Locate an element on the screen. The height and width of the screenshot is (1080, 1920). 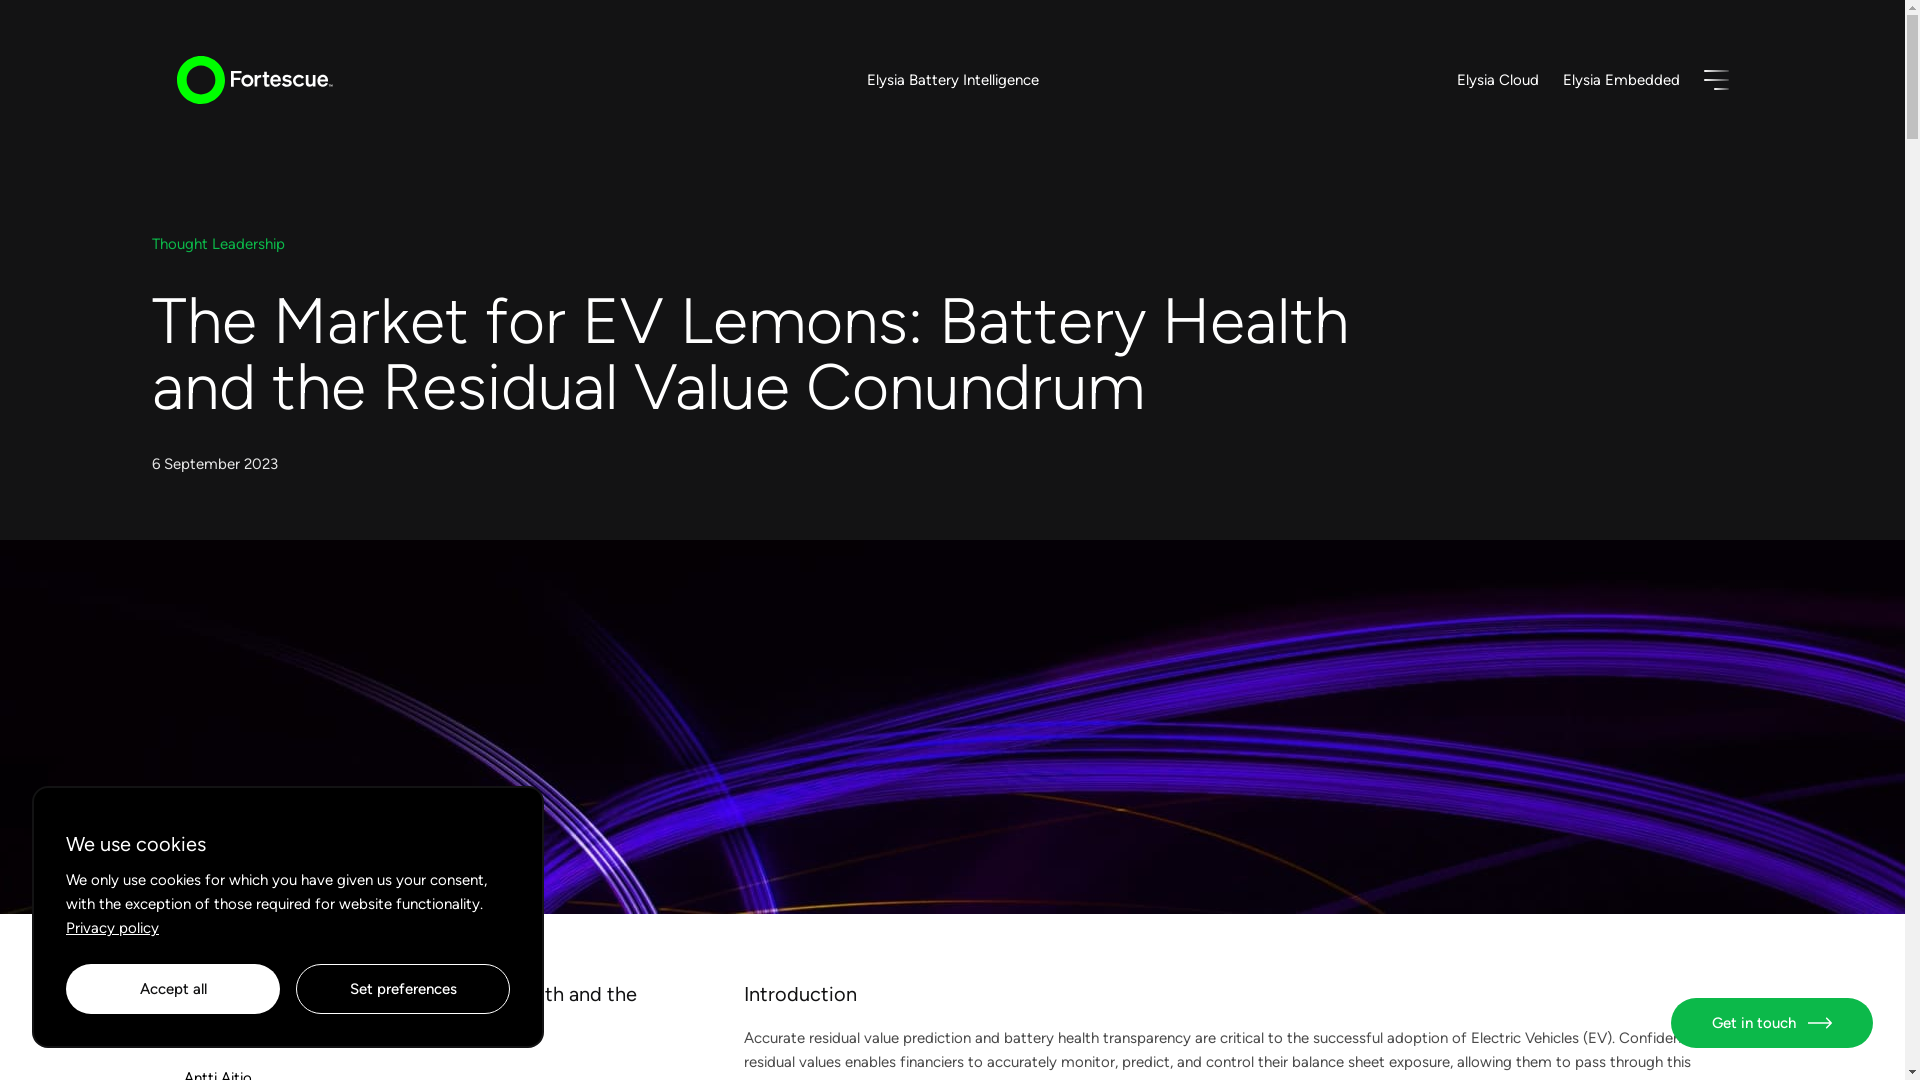
Elysia Embedded is located at coordinates (1620, 80).